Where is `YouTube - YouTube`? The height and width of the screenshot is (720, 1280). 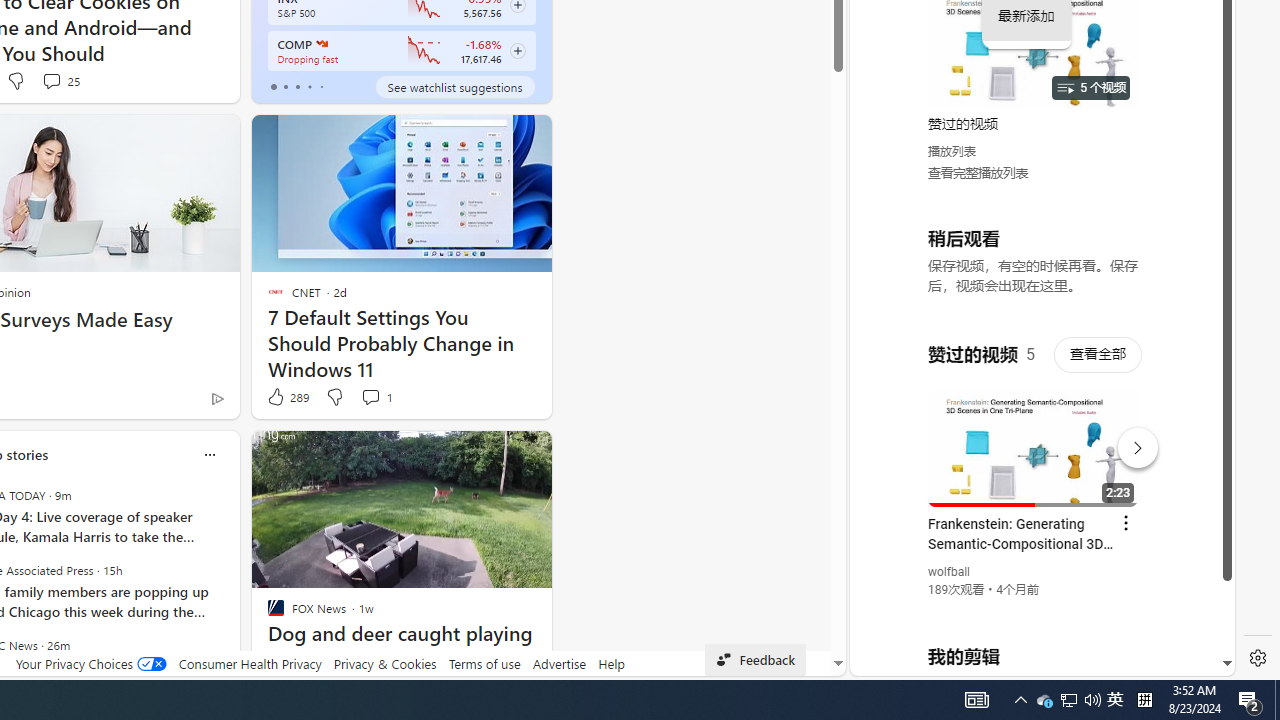 YouTube - YouTube is located at coordinates (1034, 266).